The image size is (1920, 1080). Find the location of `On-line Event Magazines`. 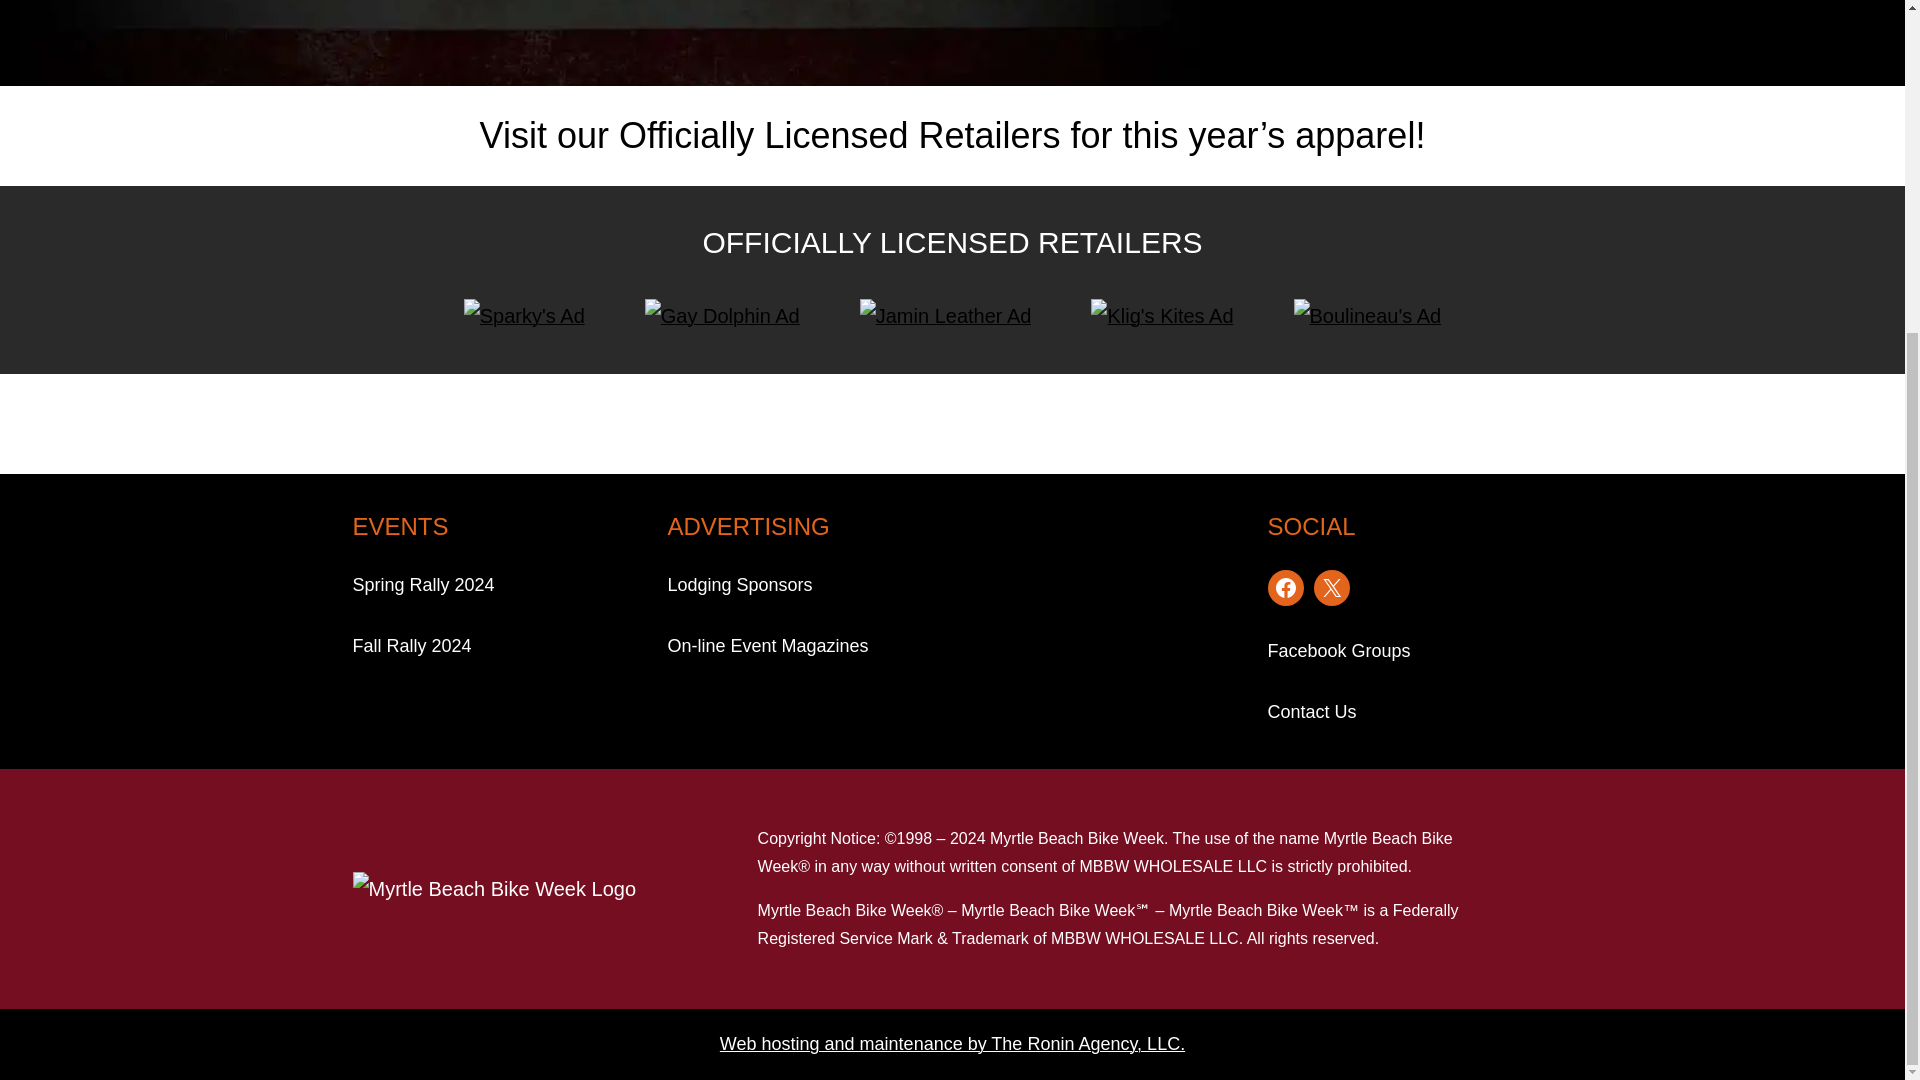

On-line Event Magazines is located at coordinates (768, 646).